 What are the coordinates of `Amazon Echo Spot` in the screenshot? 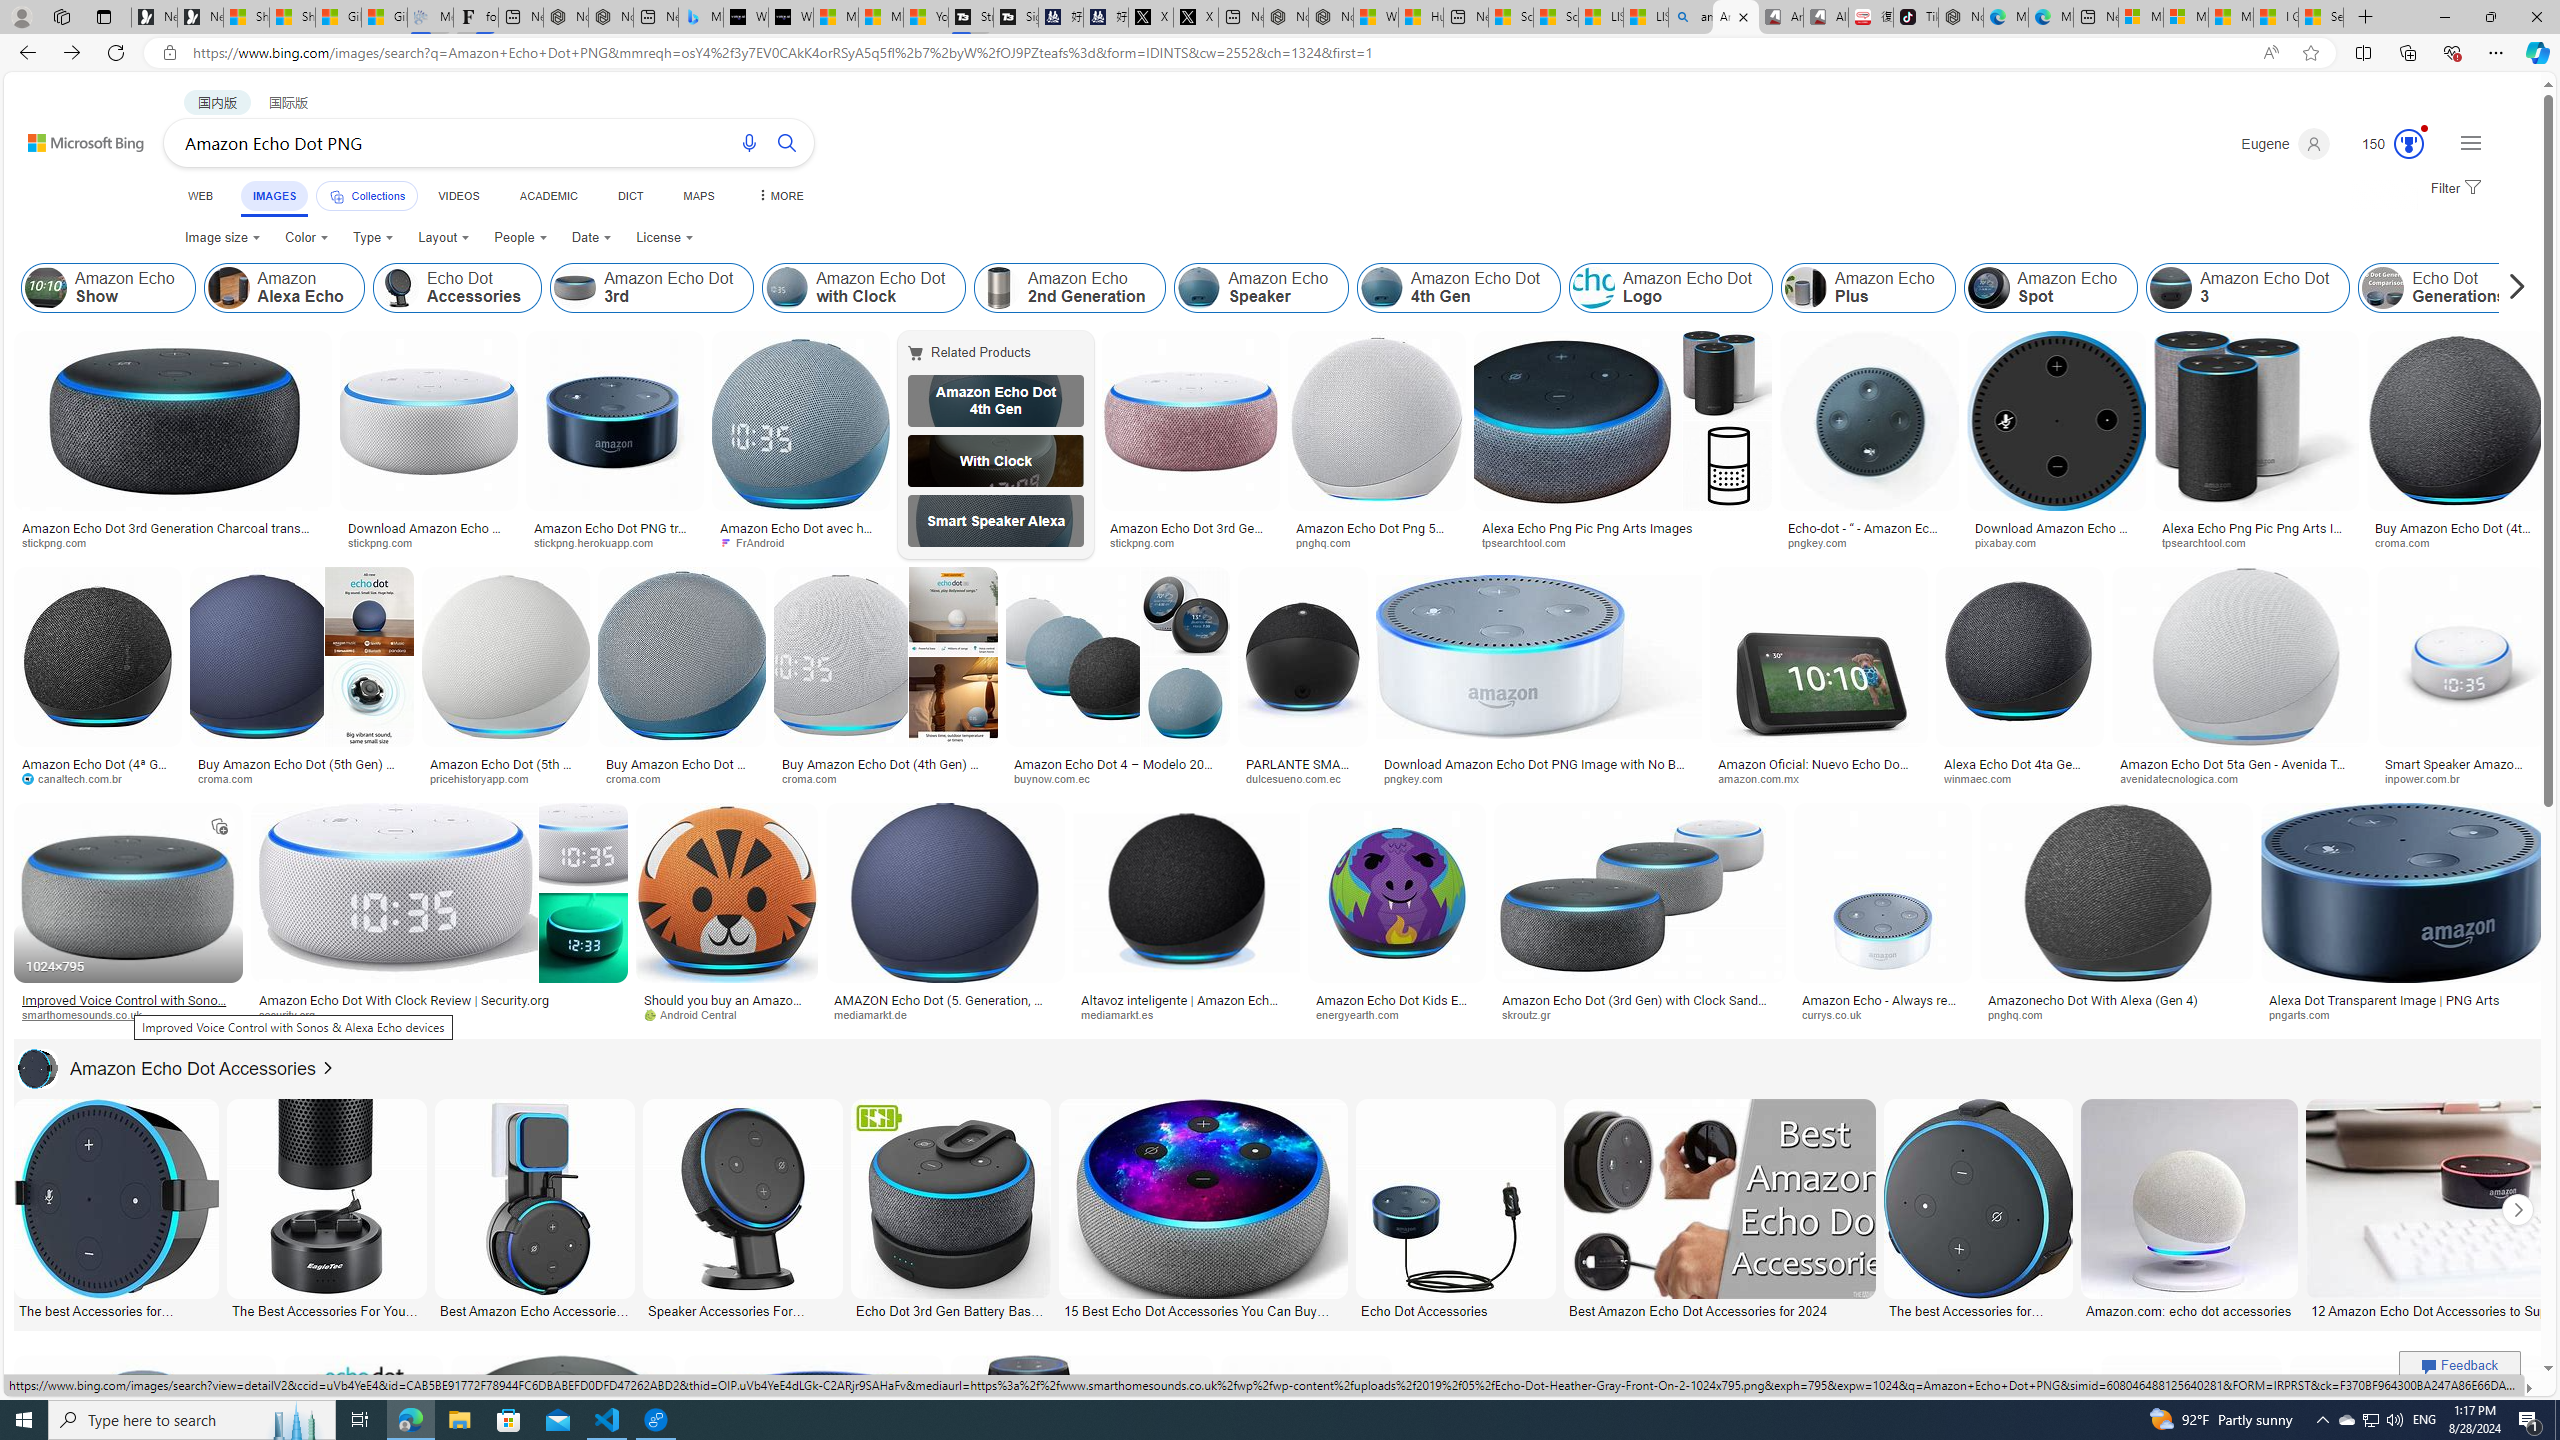 It's located at (2050, 288).